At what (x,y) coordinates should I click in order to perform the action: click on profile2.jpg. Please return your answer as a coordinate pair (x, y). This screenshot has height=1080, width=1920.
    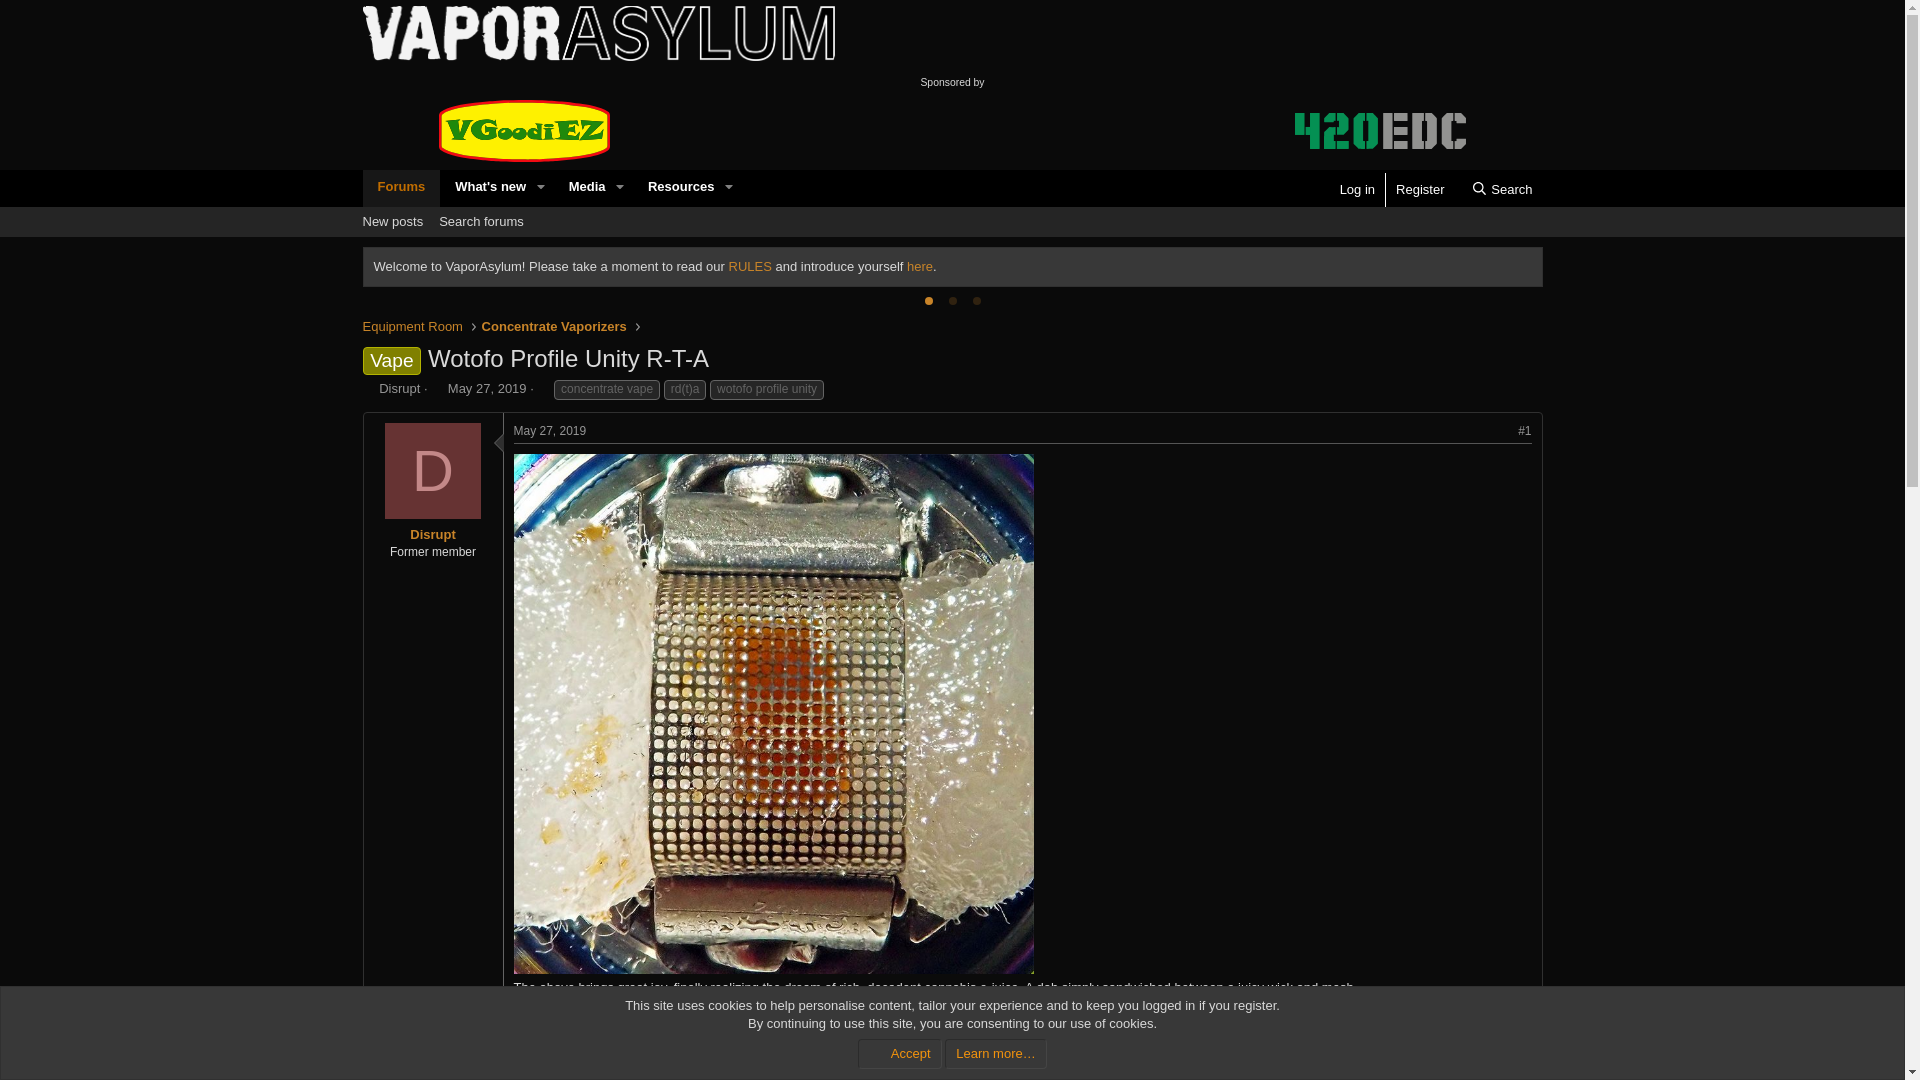
    Looking at the image, I should click on (550, 210).